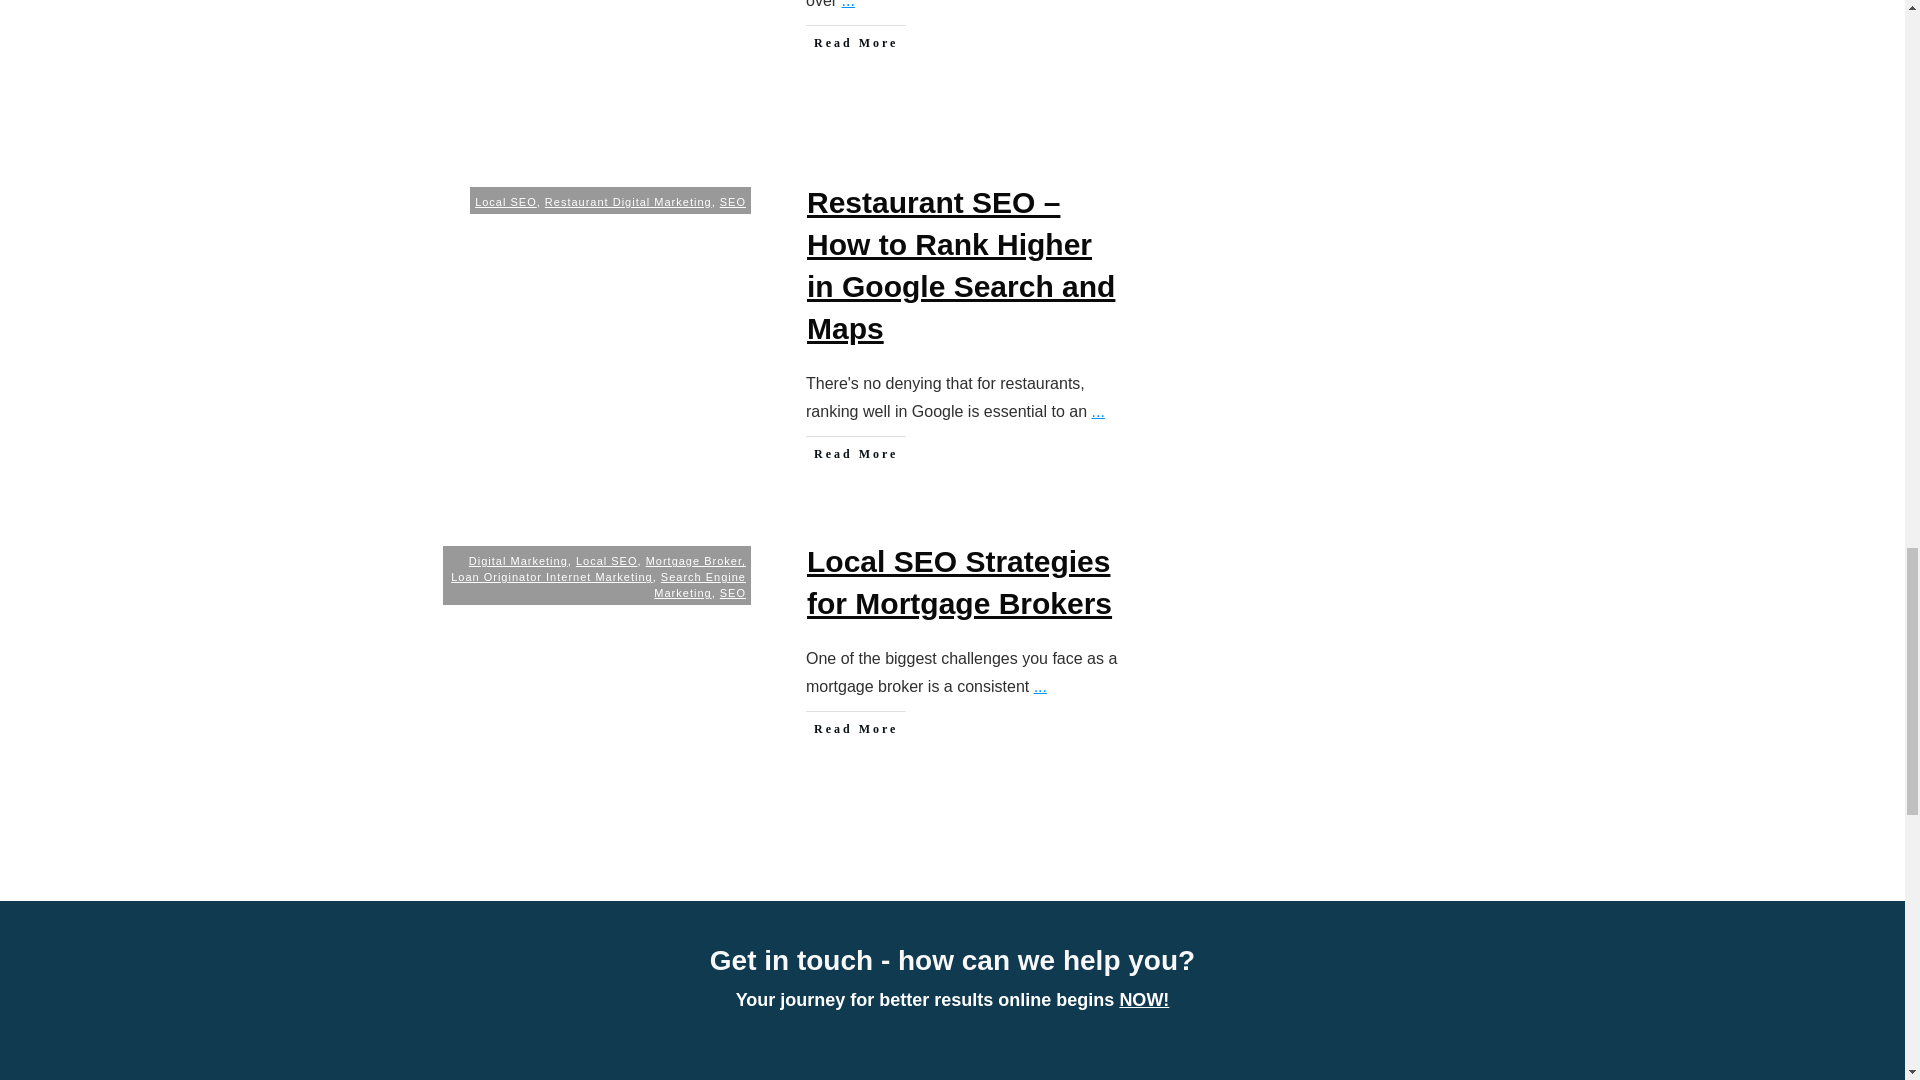  Describe the element at coordinates (733, 202) in the screenshot. I see `SEO` at that location.